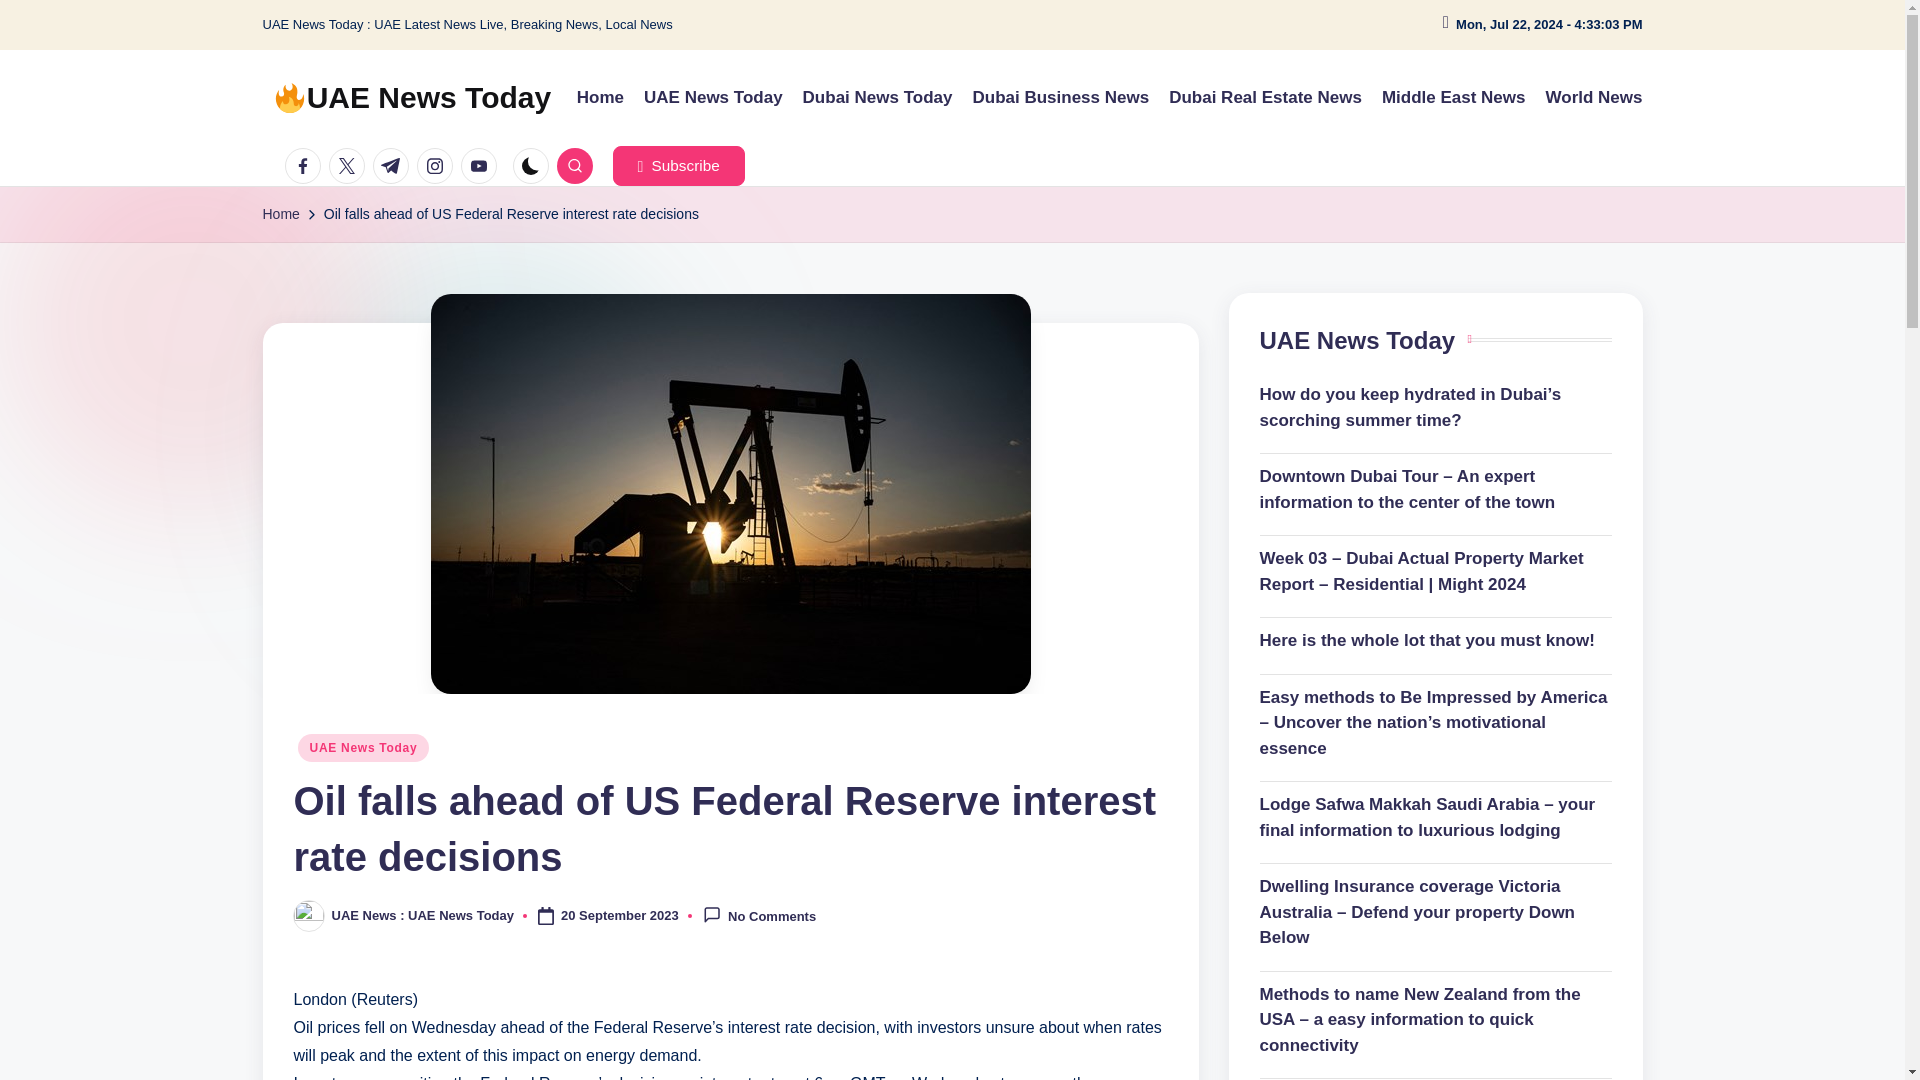 The width and height of the screenshot is (1920, 1080). What do you see at coordinates (600, 98) in the screenshot?
I see `Home` at bounding box center [600, 98].